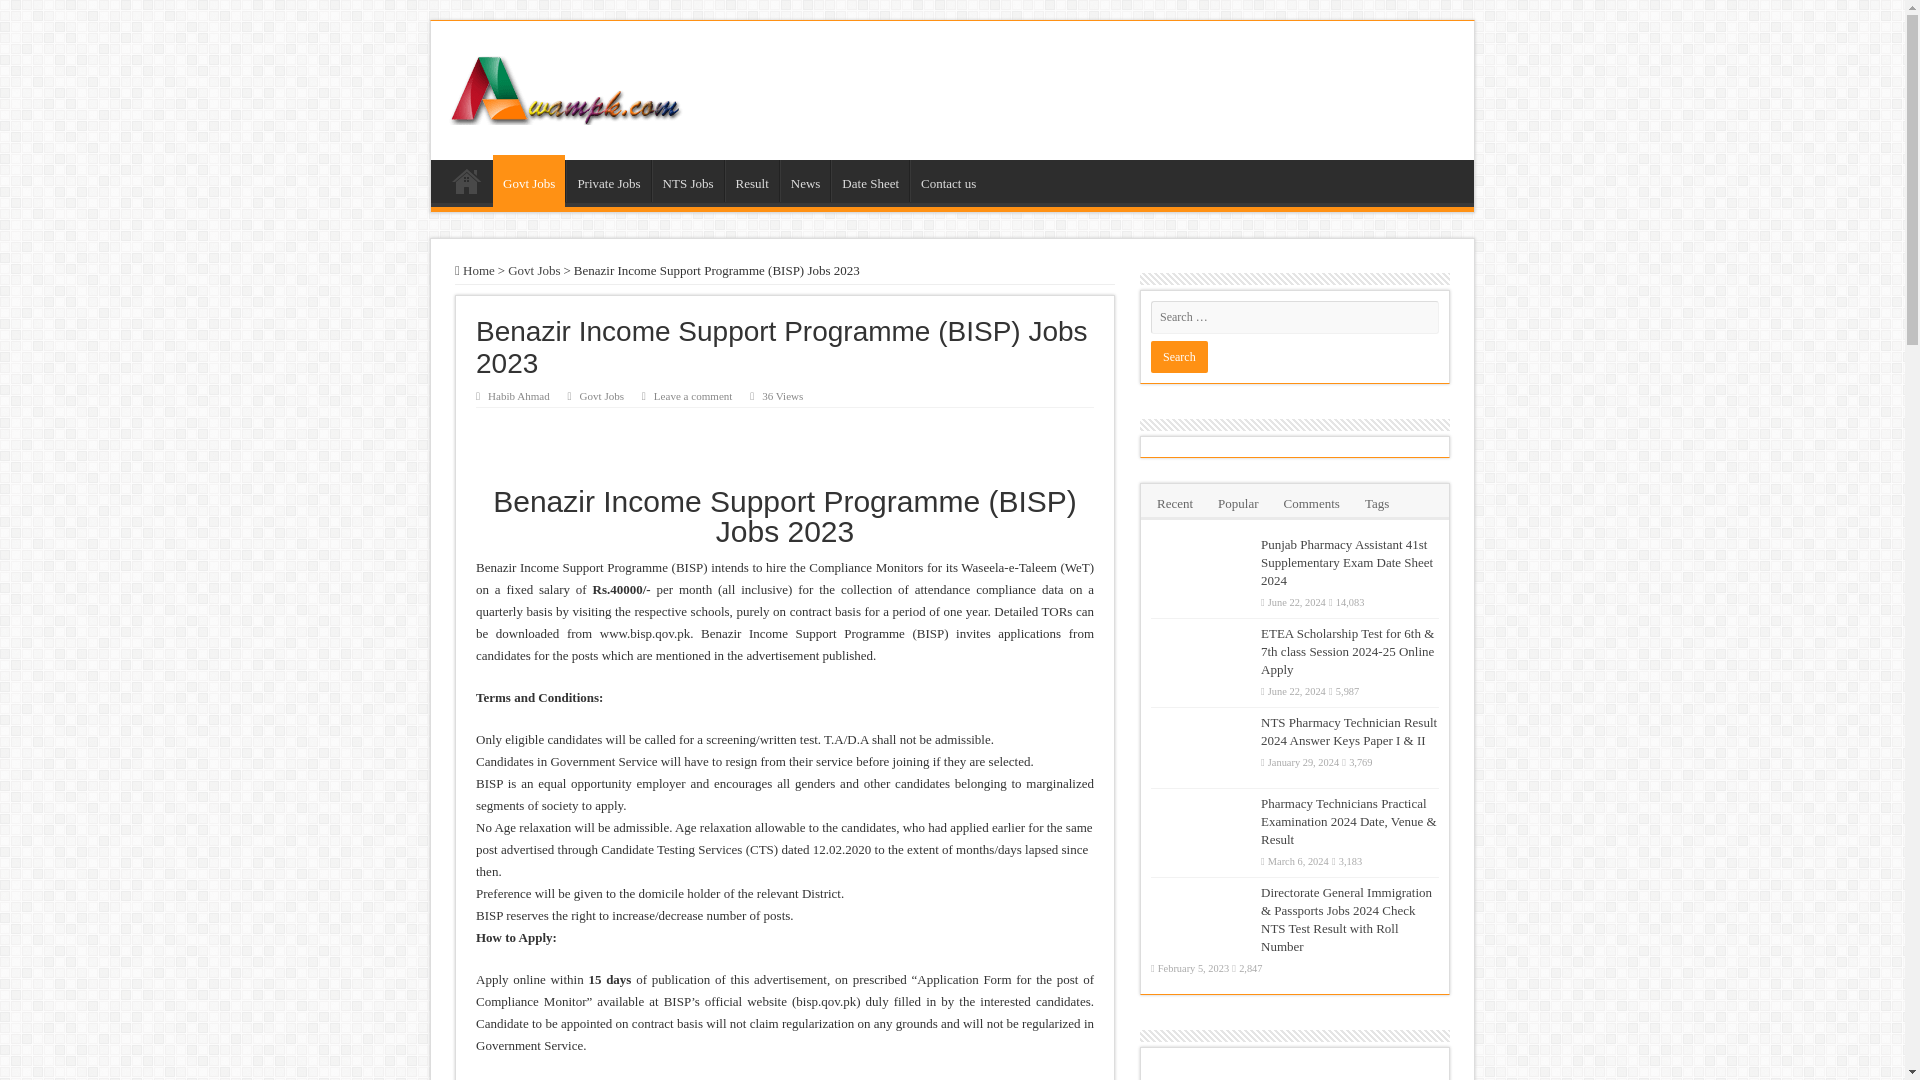  I want to click on Date Sheet, so click(870, 180).